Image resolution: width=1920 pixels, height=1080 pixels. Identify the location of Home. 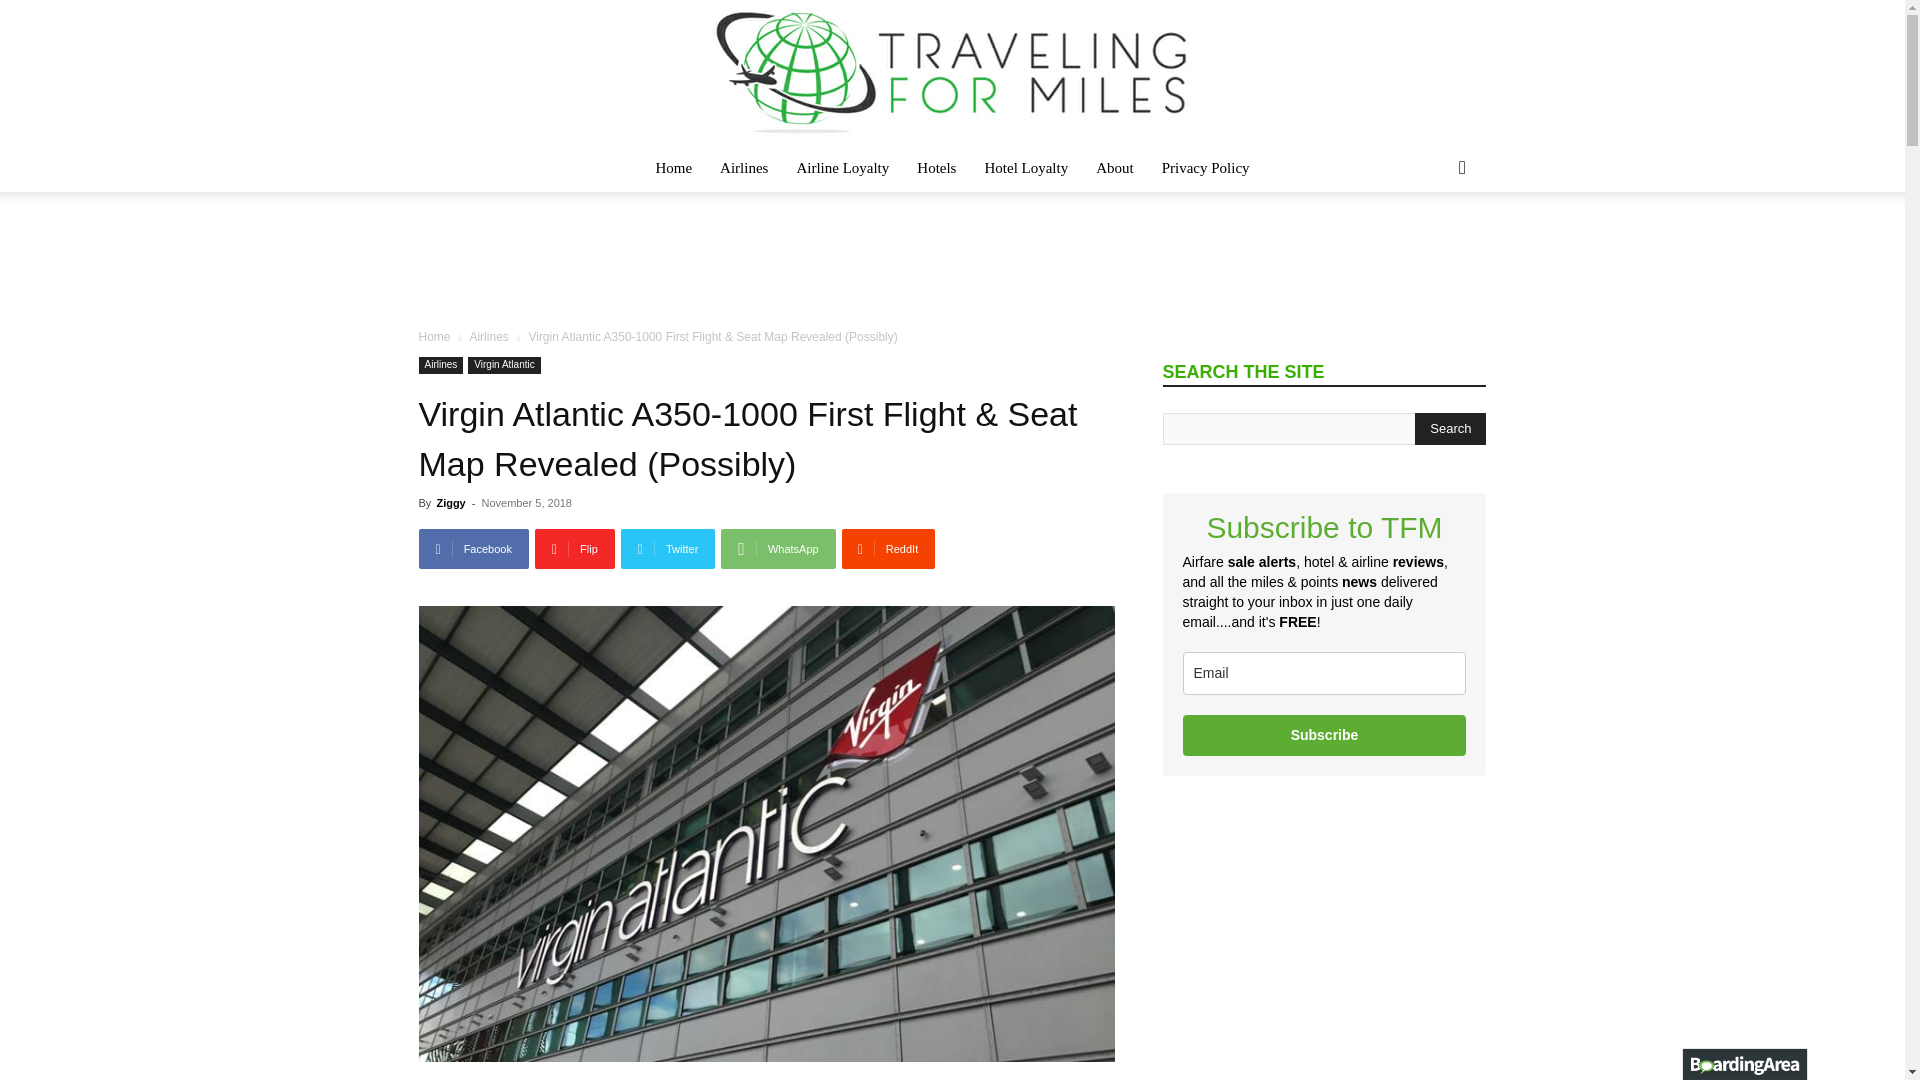
(674, 168).